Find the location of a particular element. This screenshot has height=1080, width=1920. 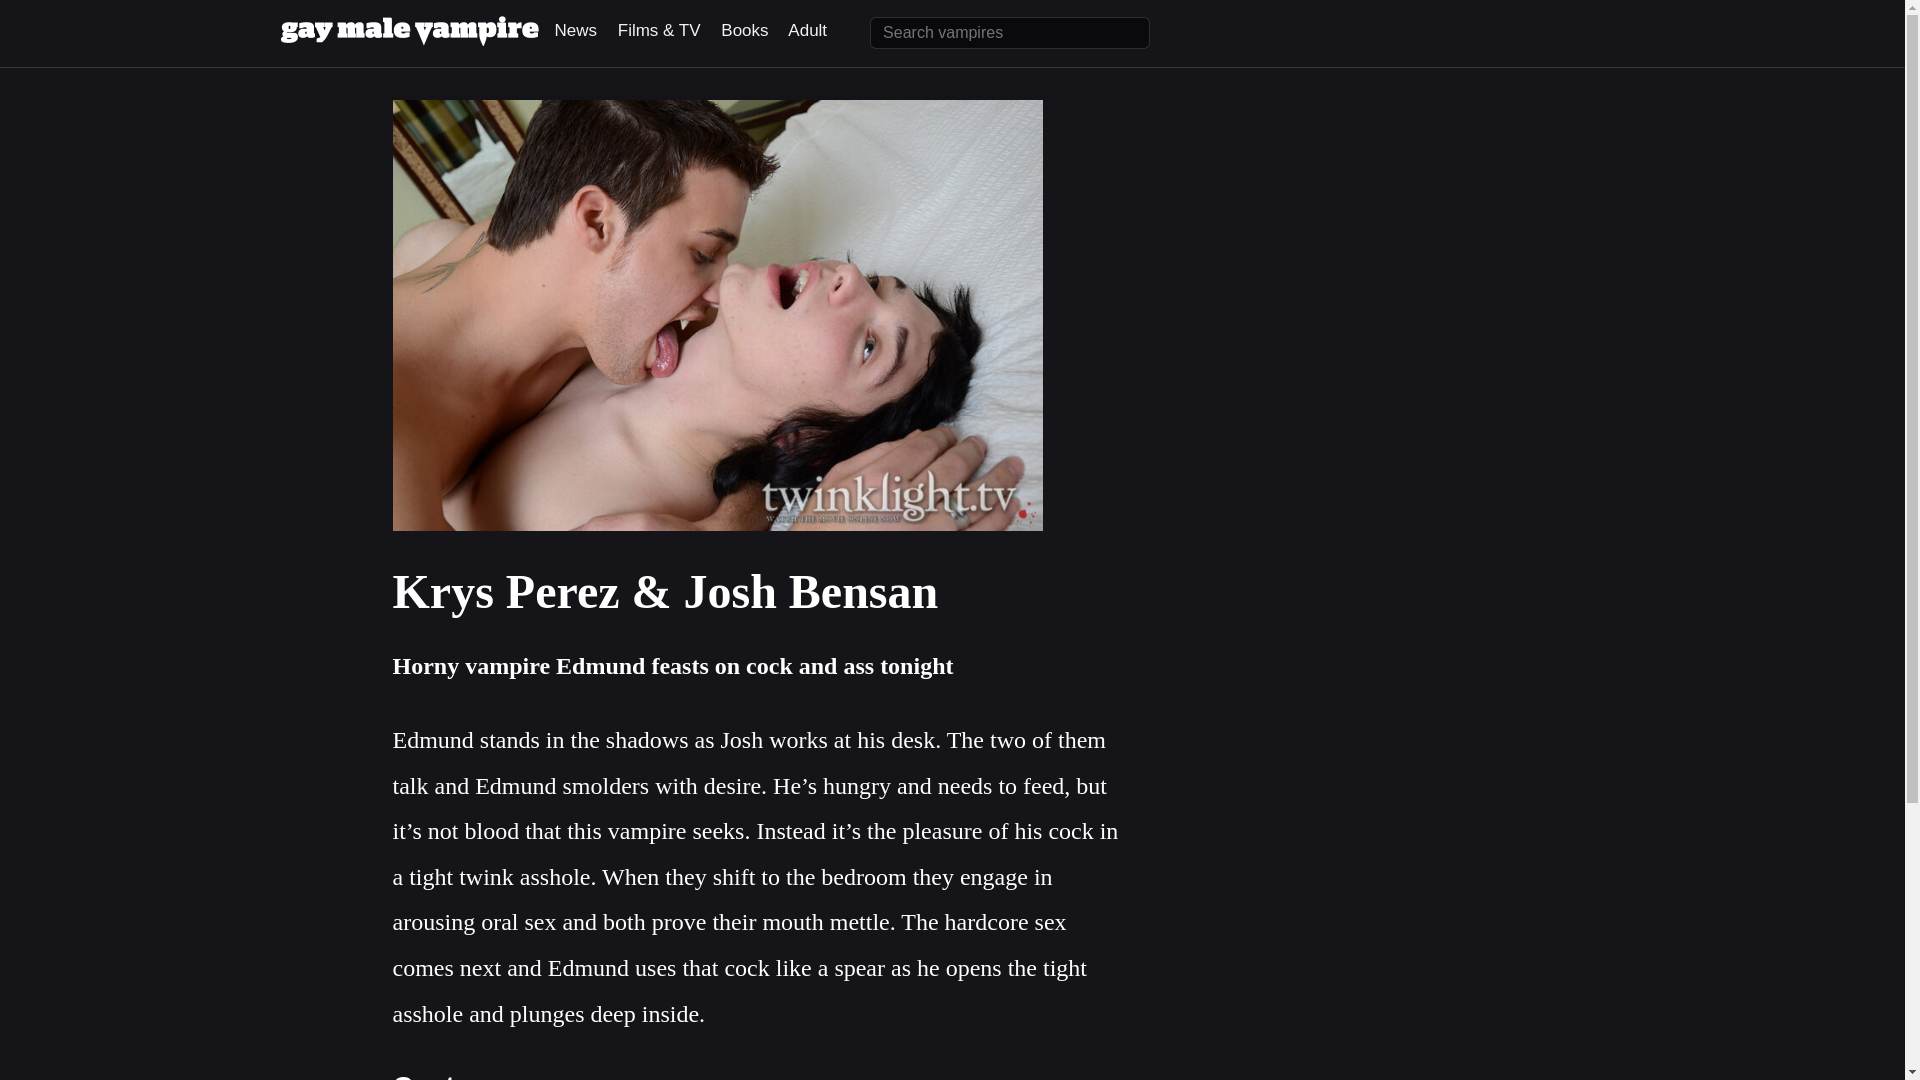

Books is located at coordinates (744, 30).